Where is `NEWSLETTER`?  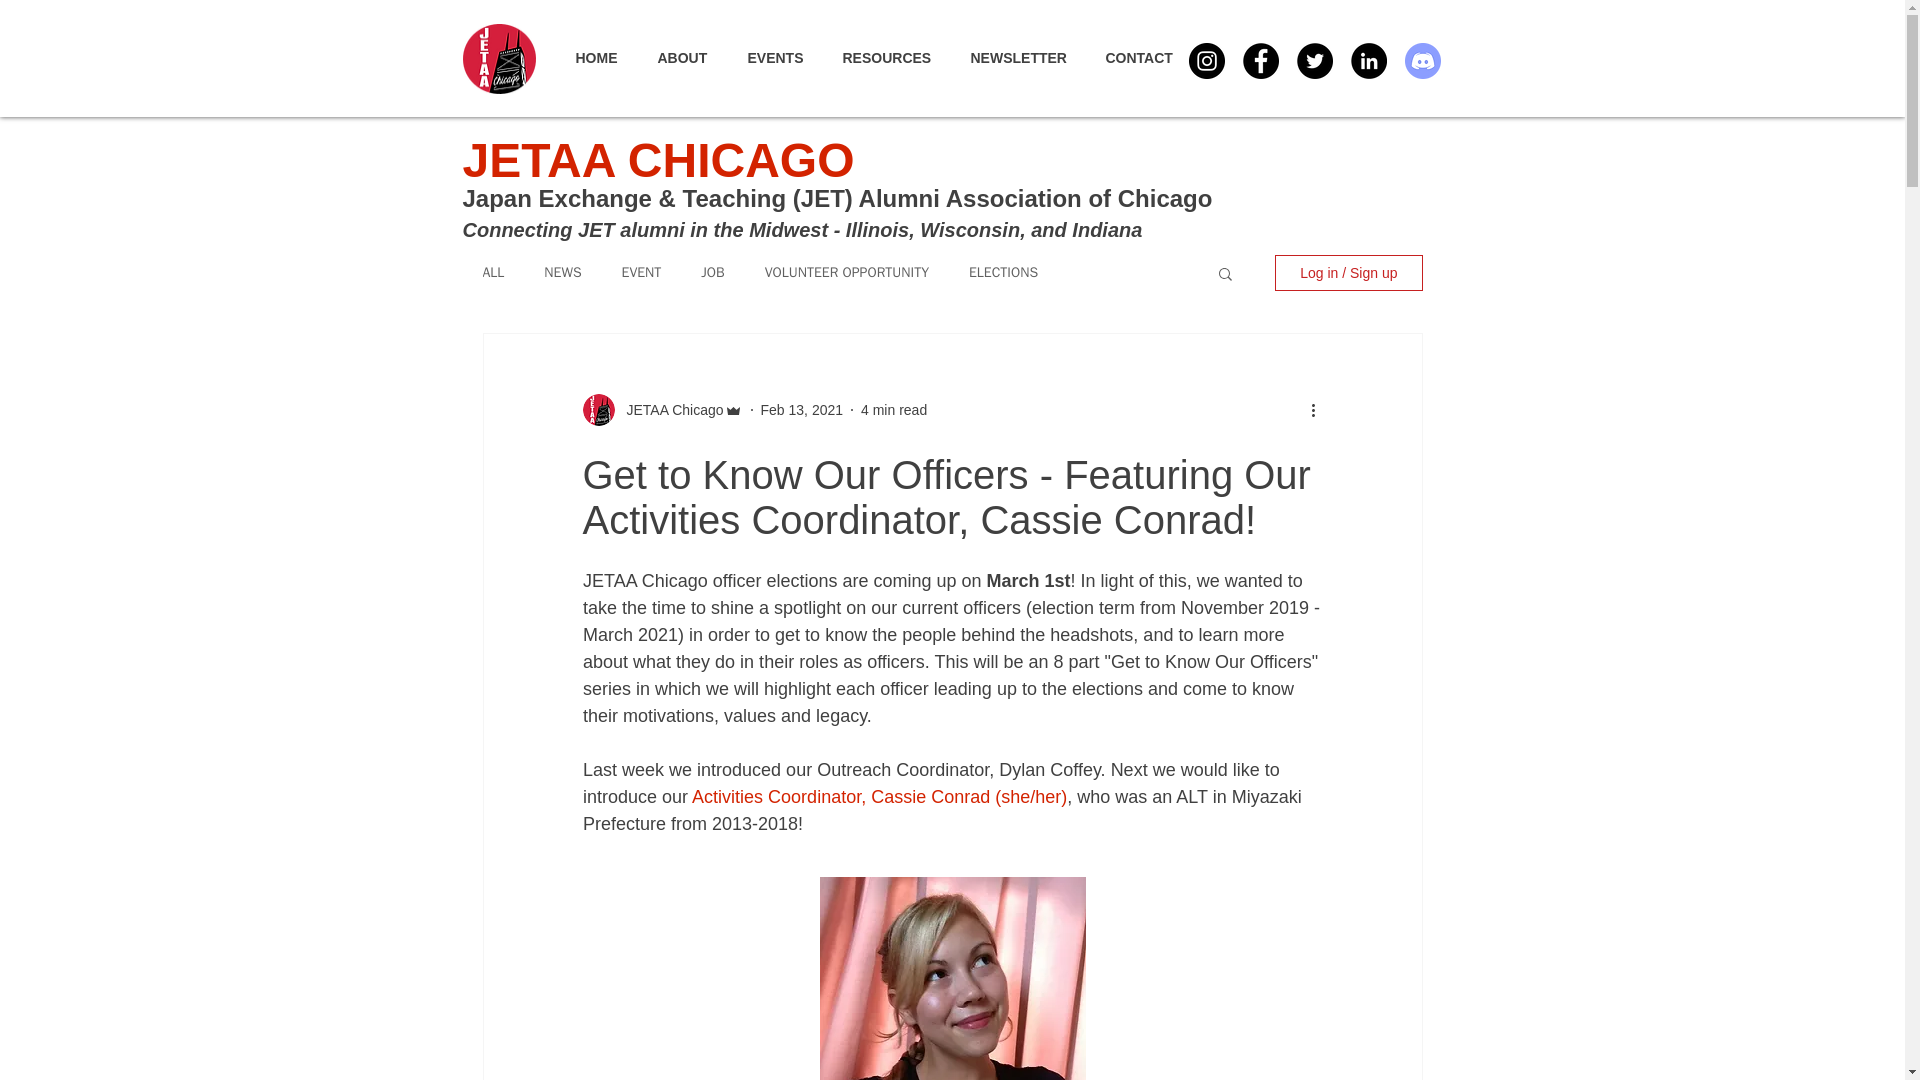
NEWSLETTER is located at coordinates (1027, 58).